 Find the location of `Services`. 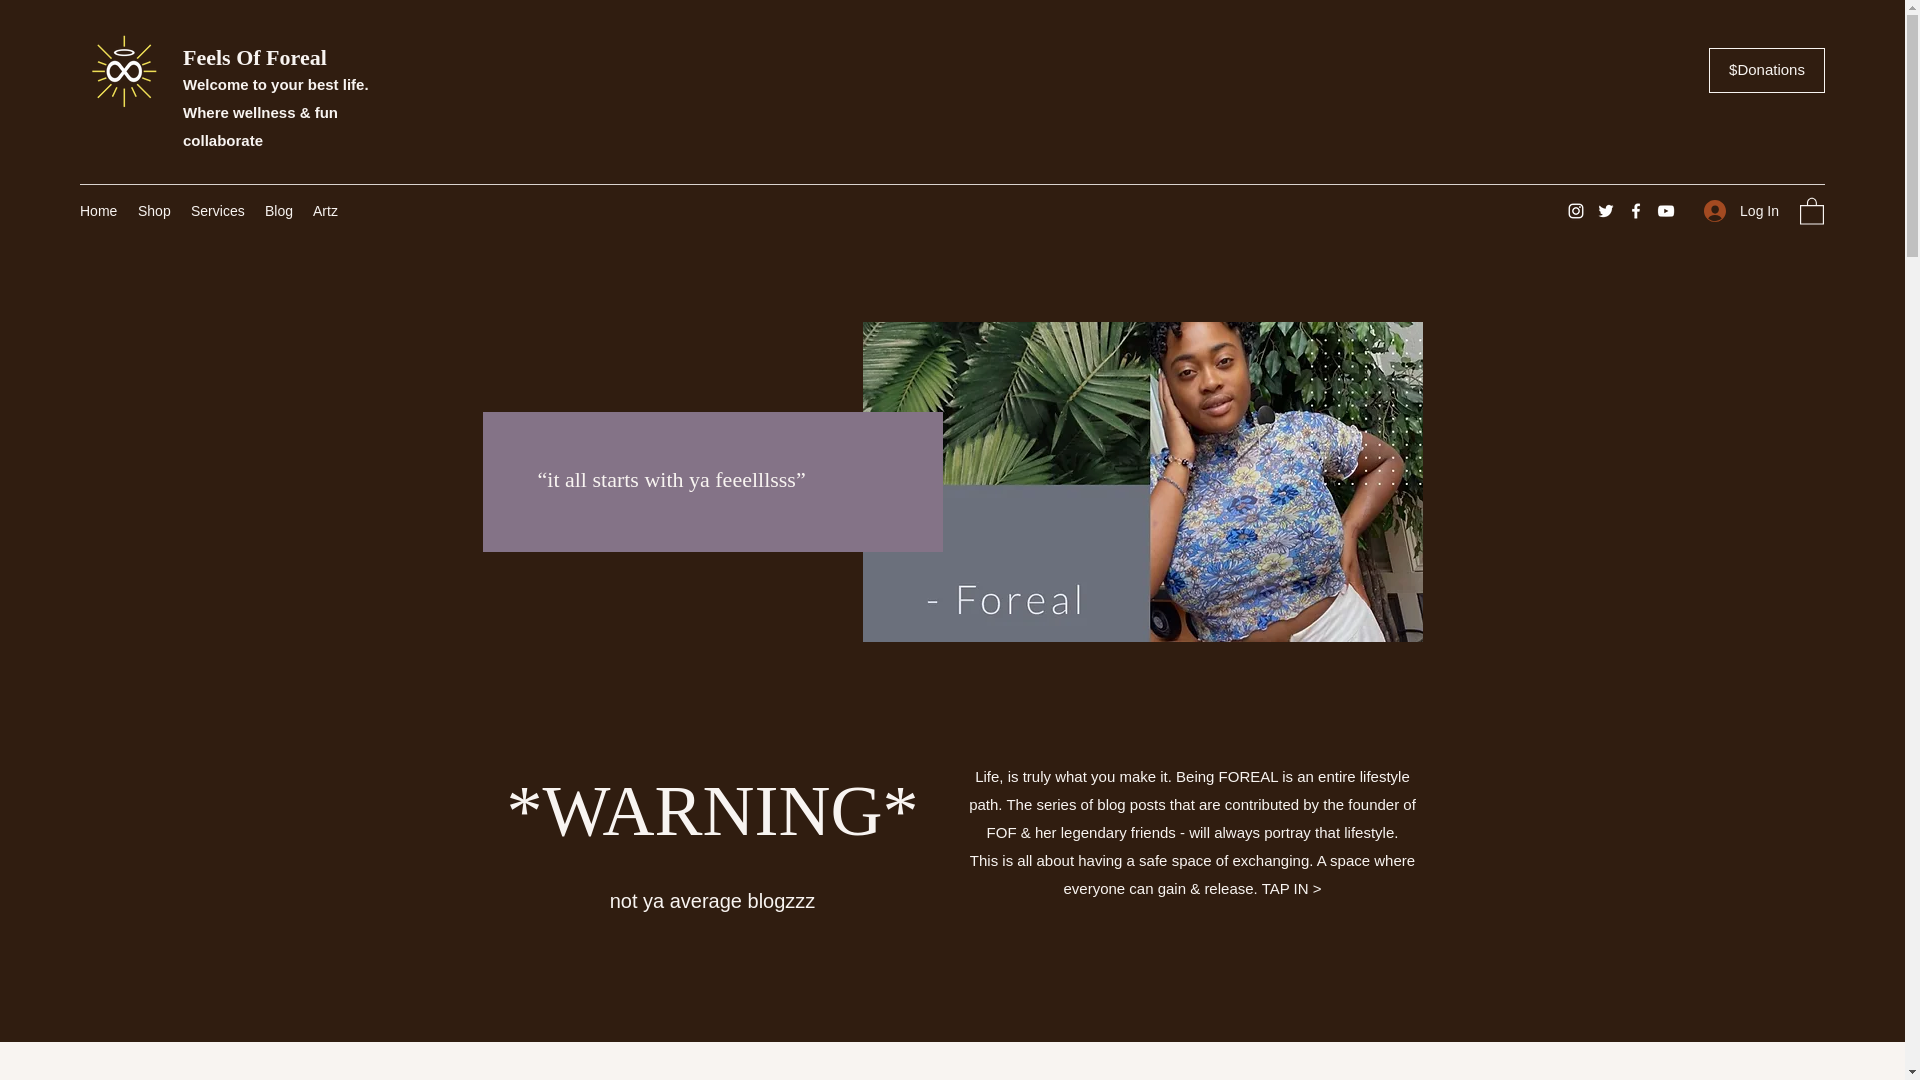

Services is located at coordinates (218, 210).